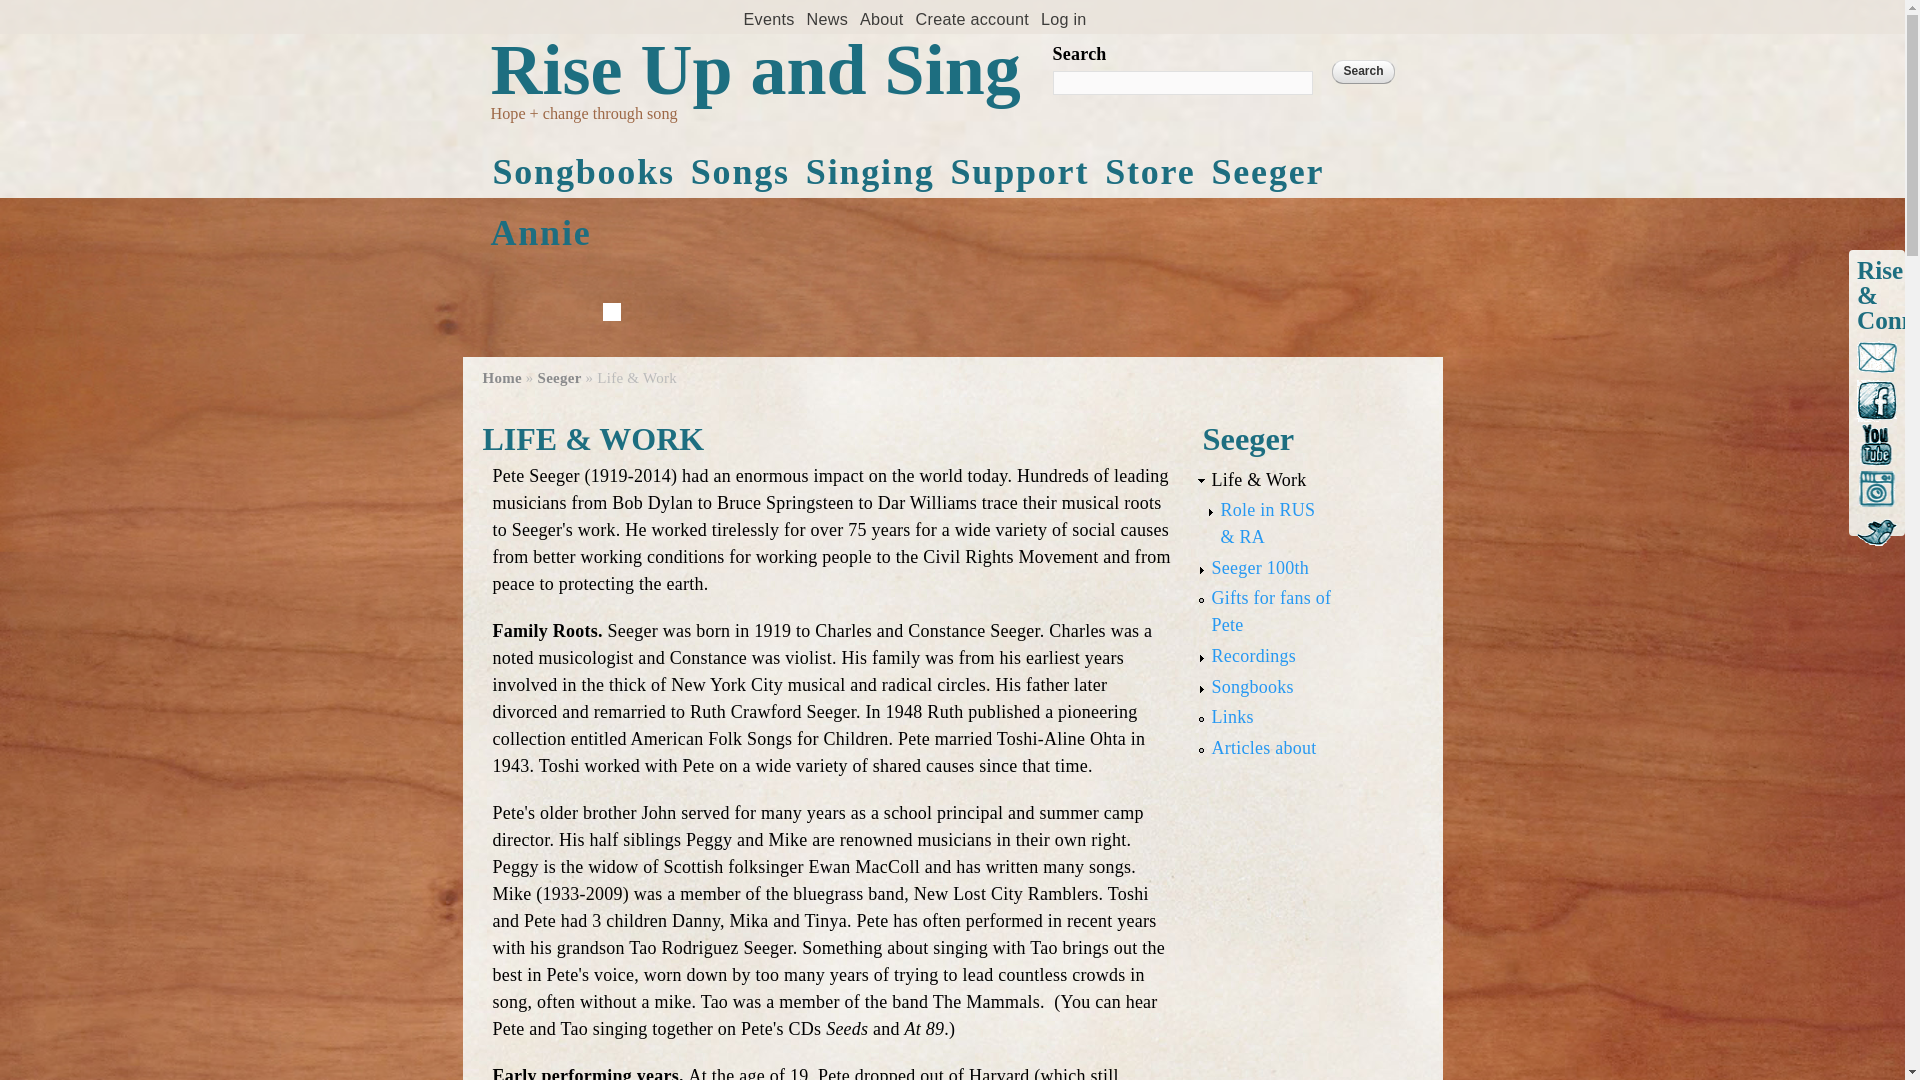  Describe the element at coordinates (768, 18) in the screenshot. I see `Events` at that location.